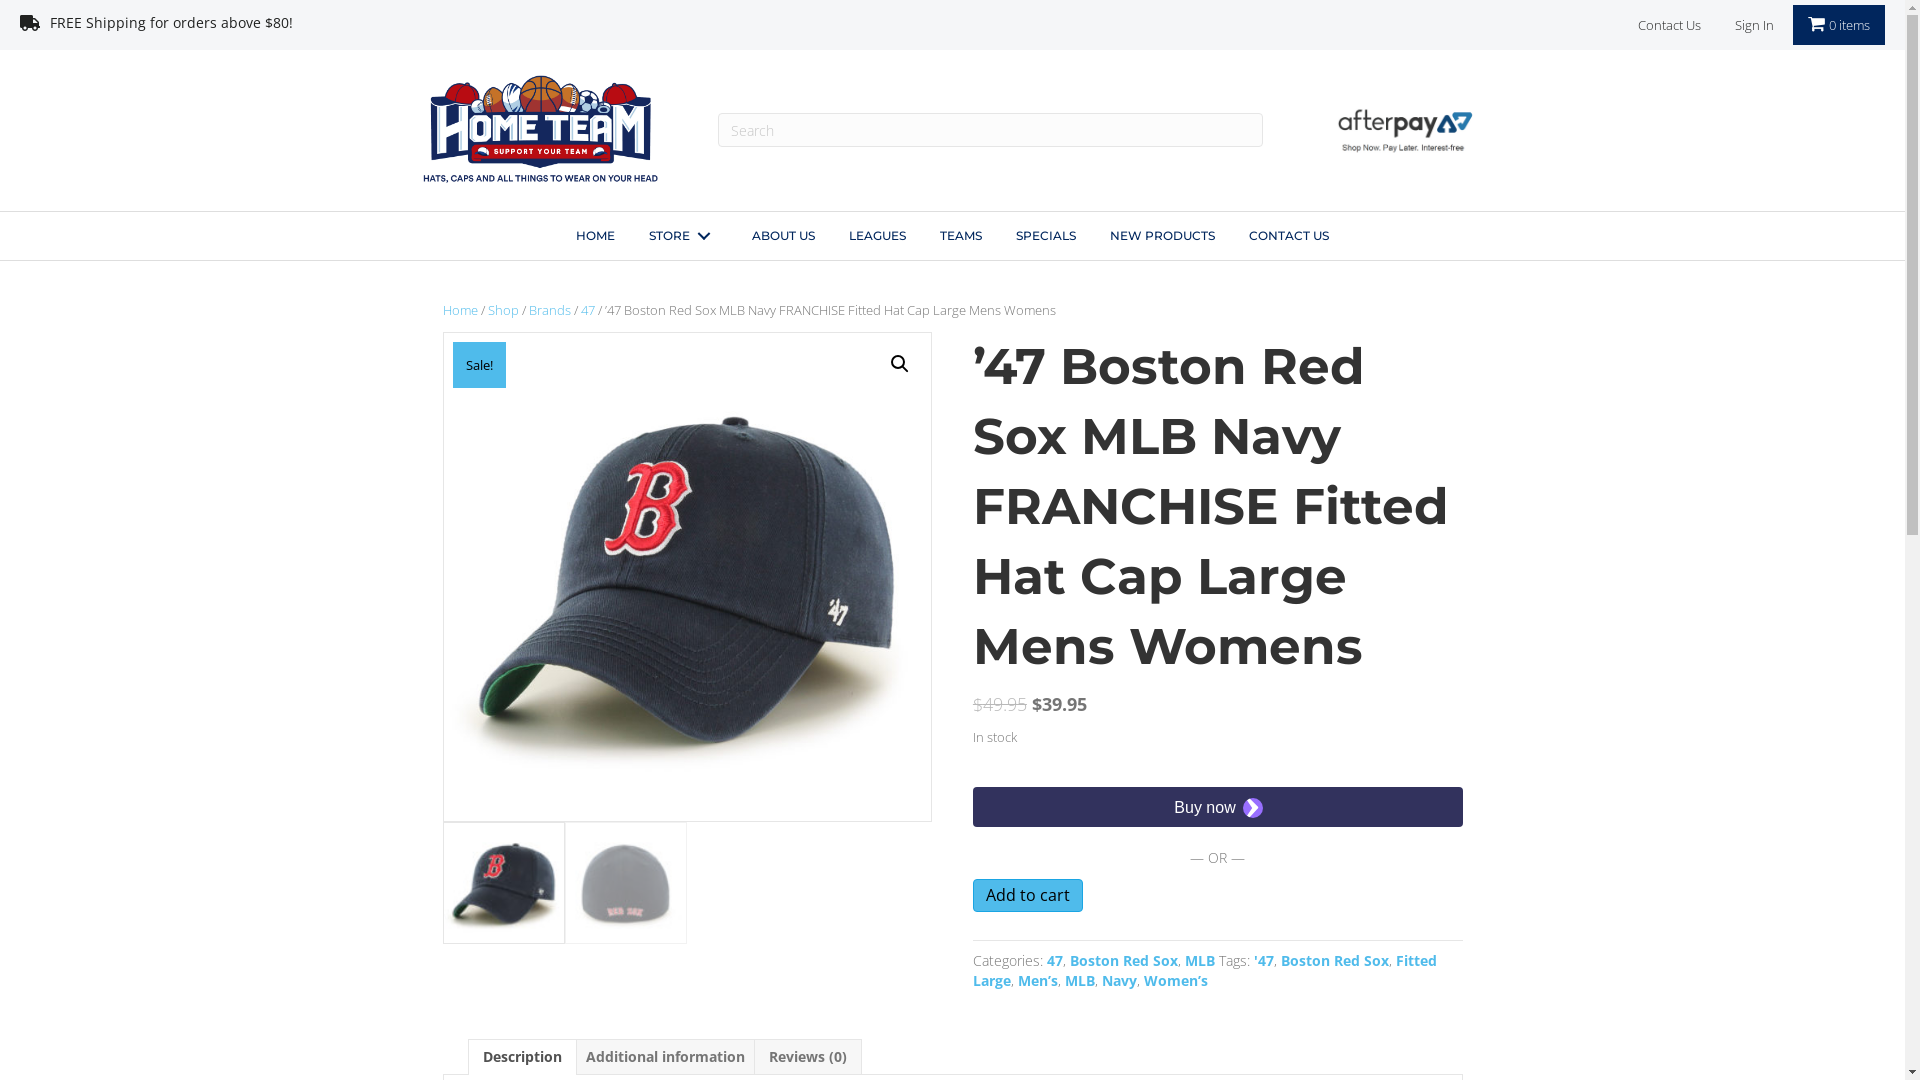  What do you see at coordinates (961, 236) in the screenshot?
I see `TEAMS` at bounding box center [961, 236].